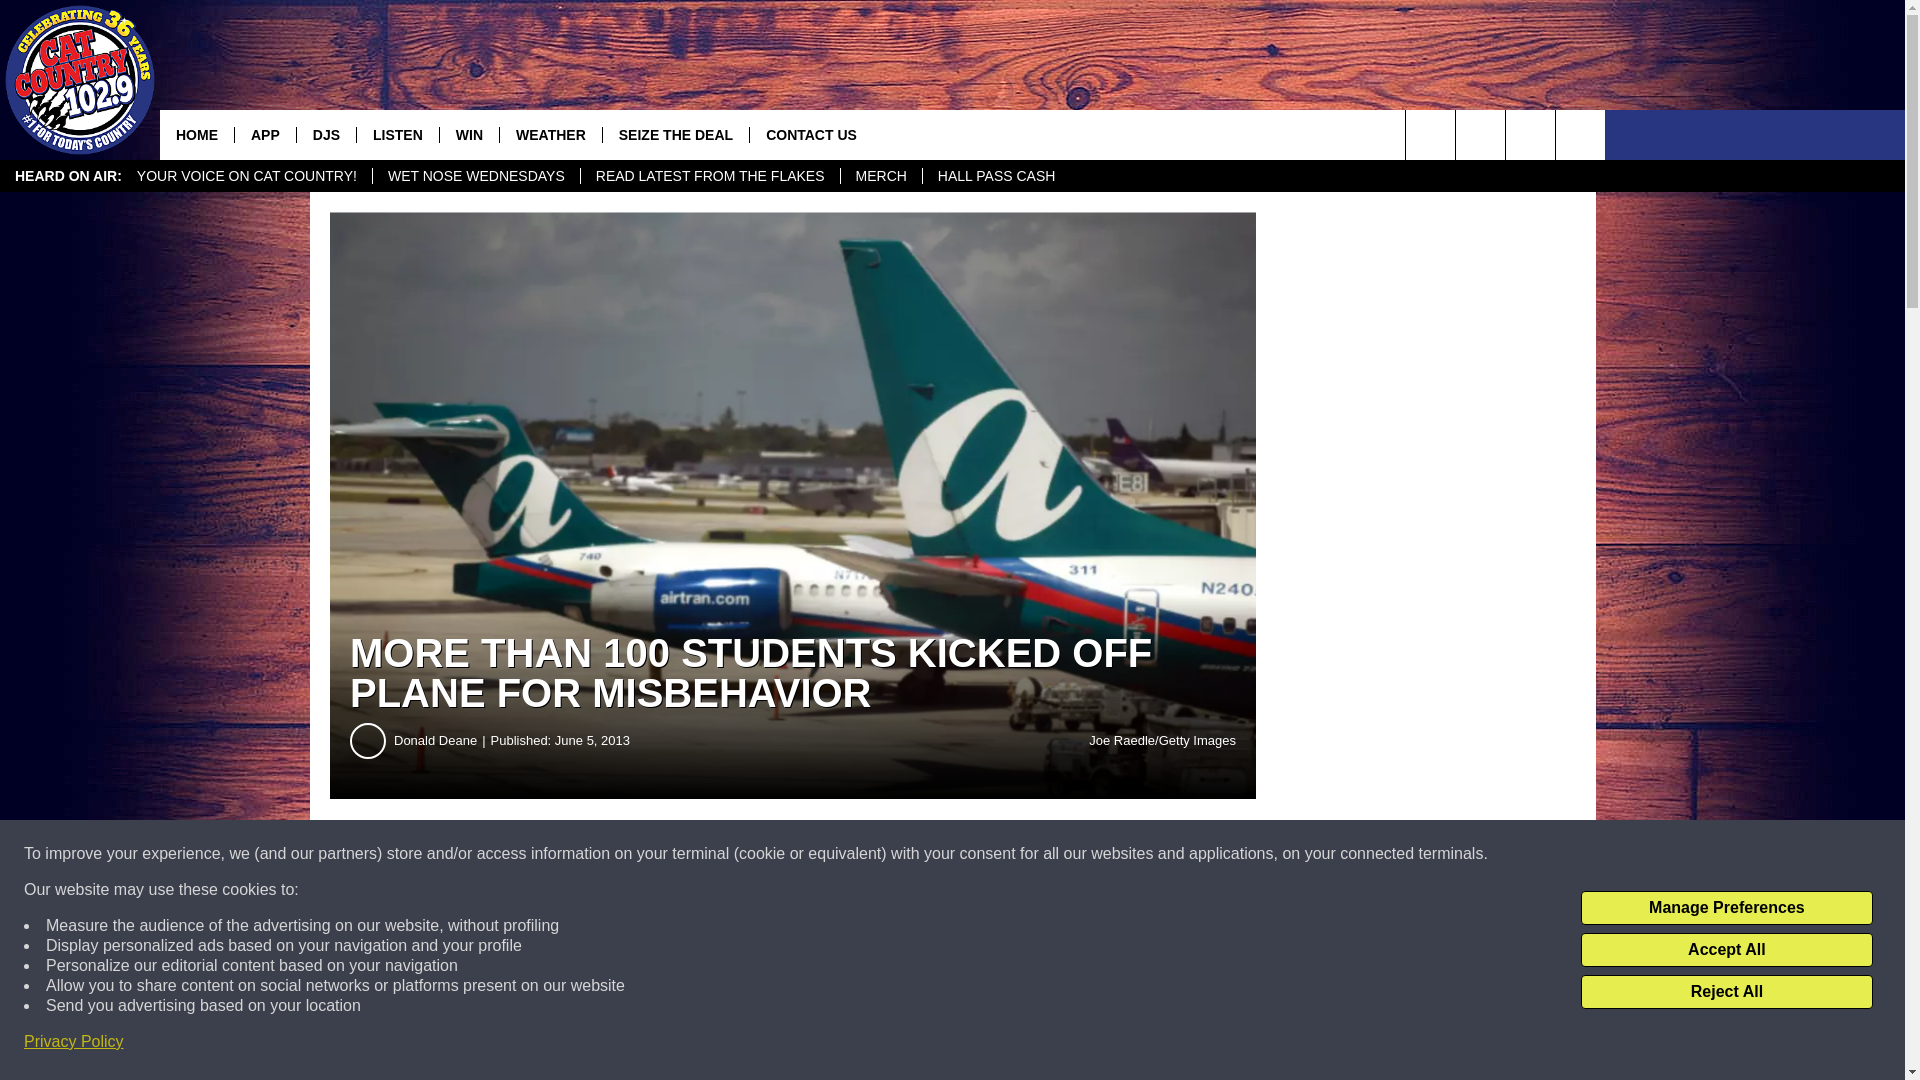 This screenshot has width=1920, height=1080. What do you see at coordinates (1726, 992) in the screenshot?
I see `Reject All` at bounding box center [1726, 992].